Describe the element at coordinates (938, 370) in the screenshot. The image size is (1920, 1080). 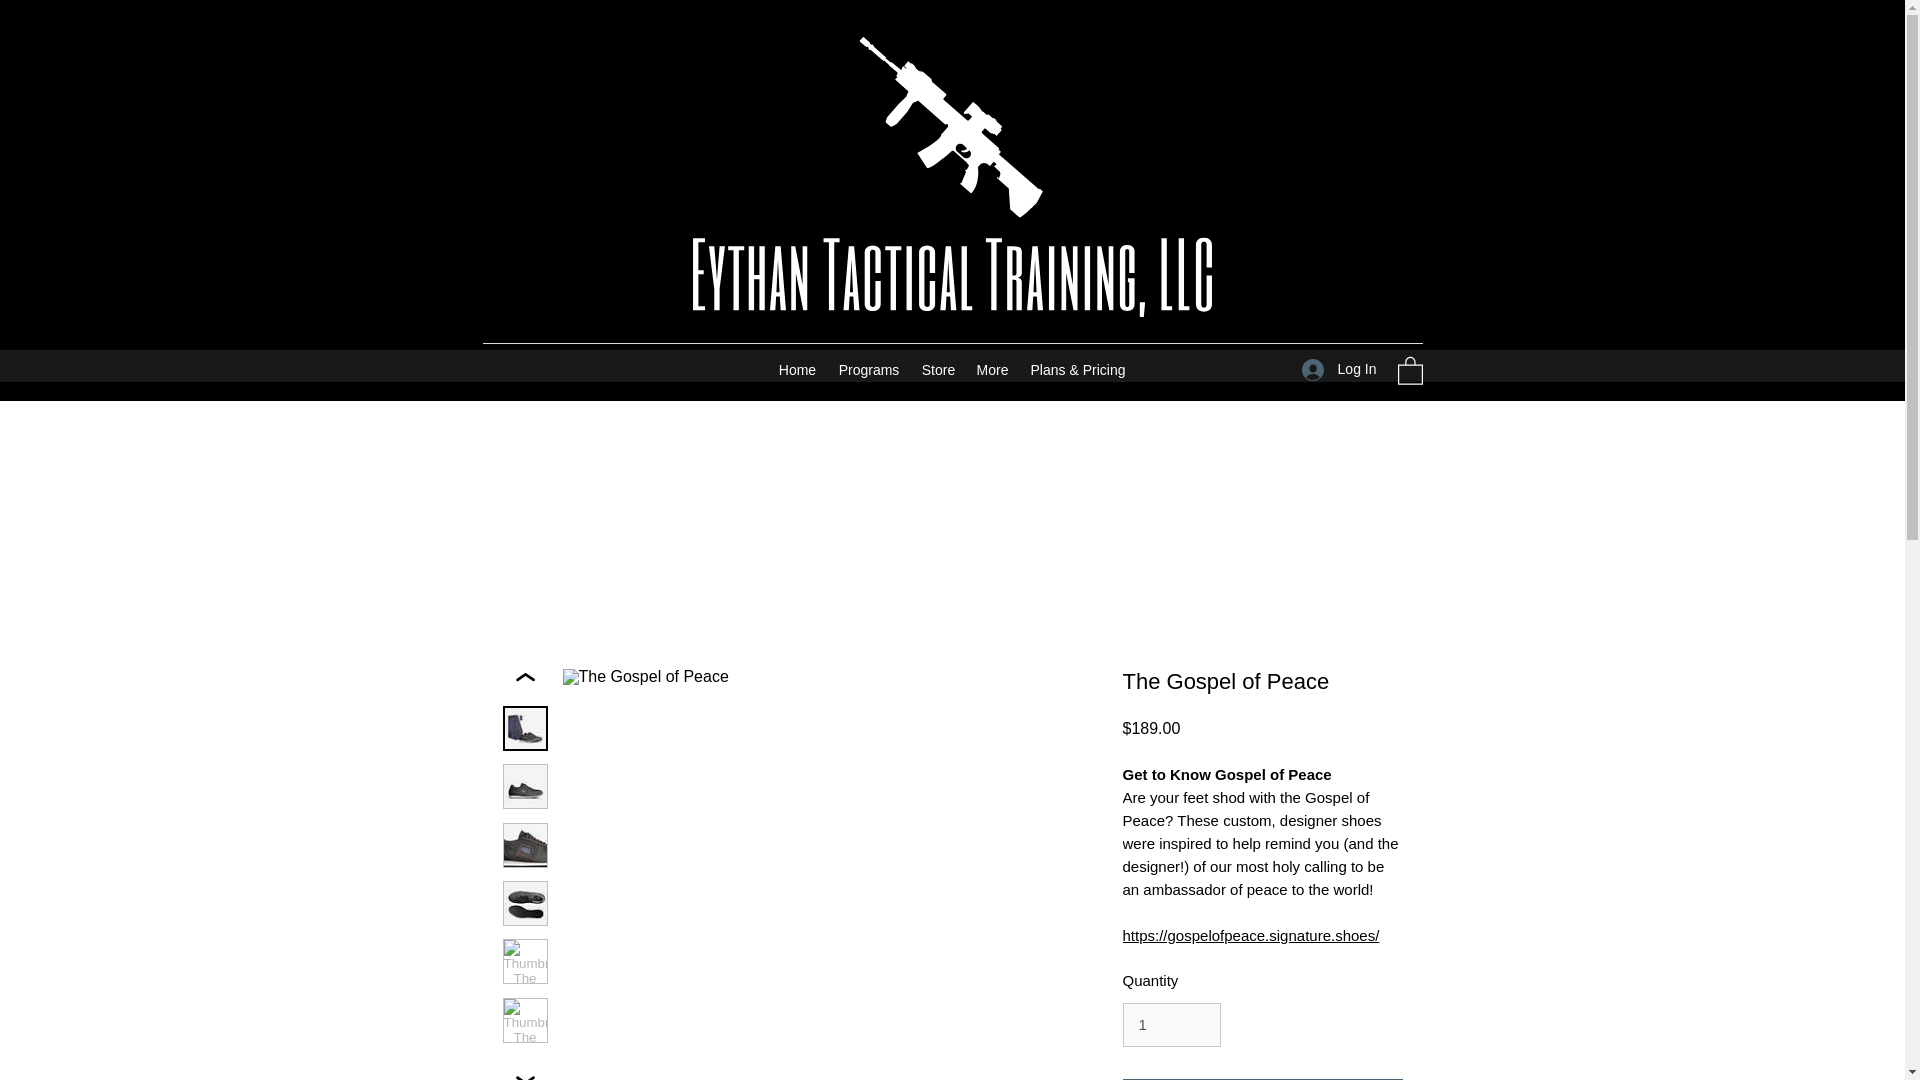
I see `Store` at that location.